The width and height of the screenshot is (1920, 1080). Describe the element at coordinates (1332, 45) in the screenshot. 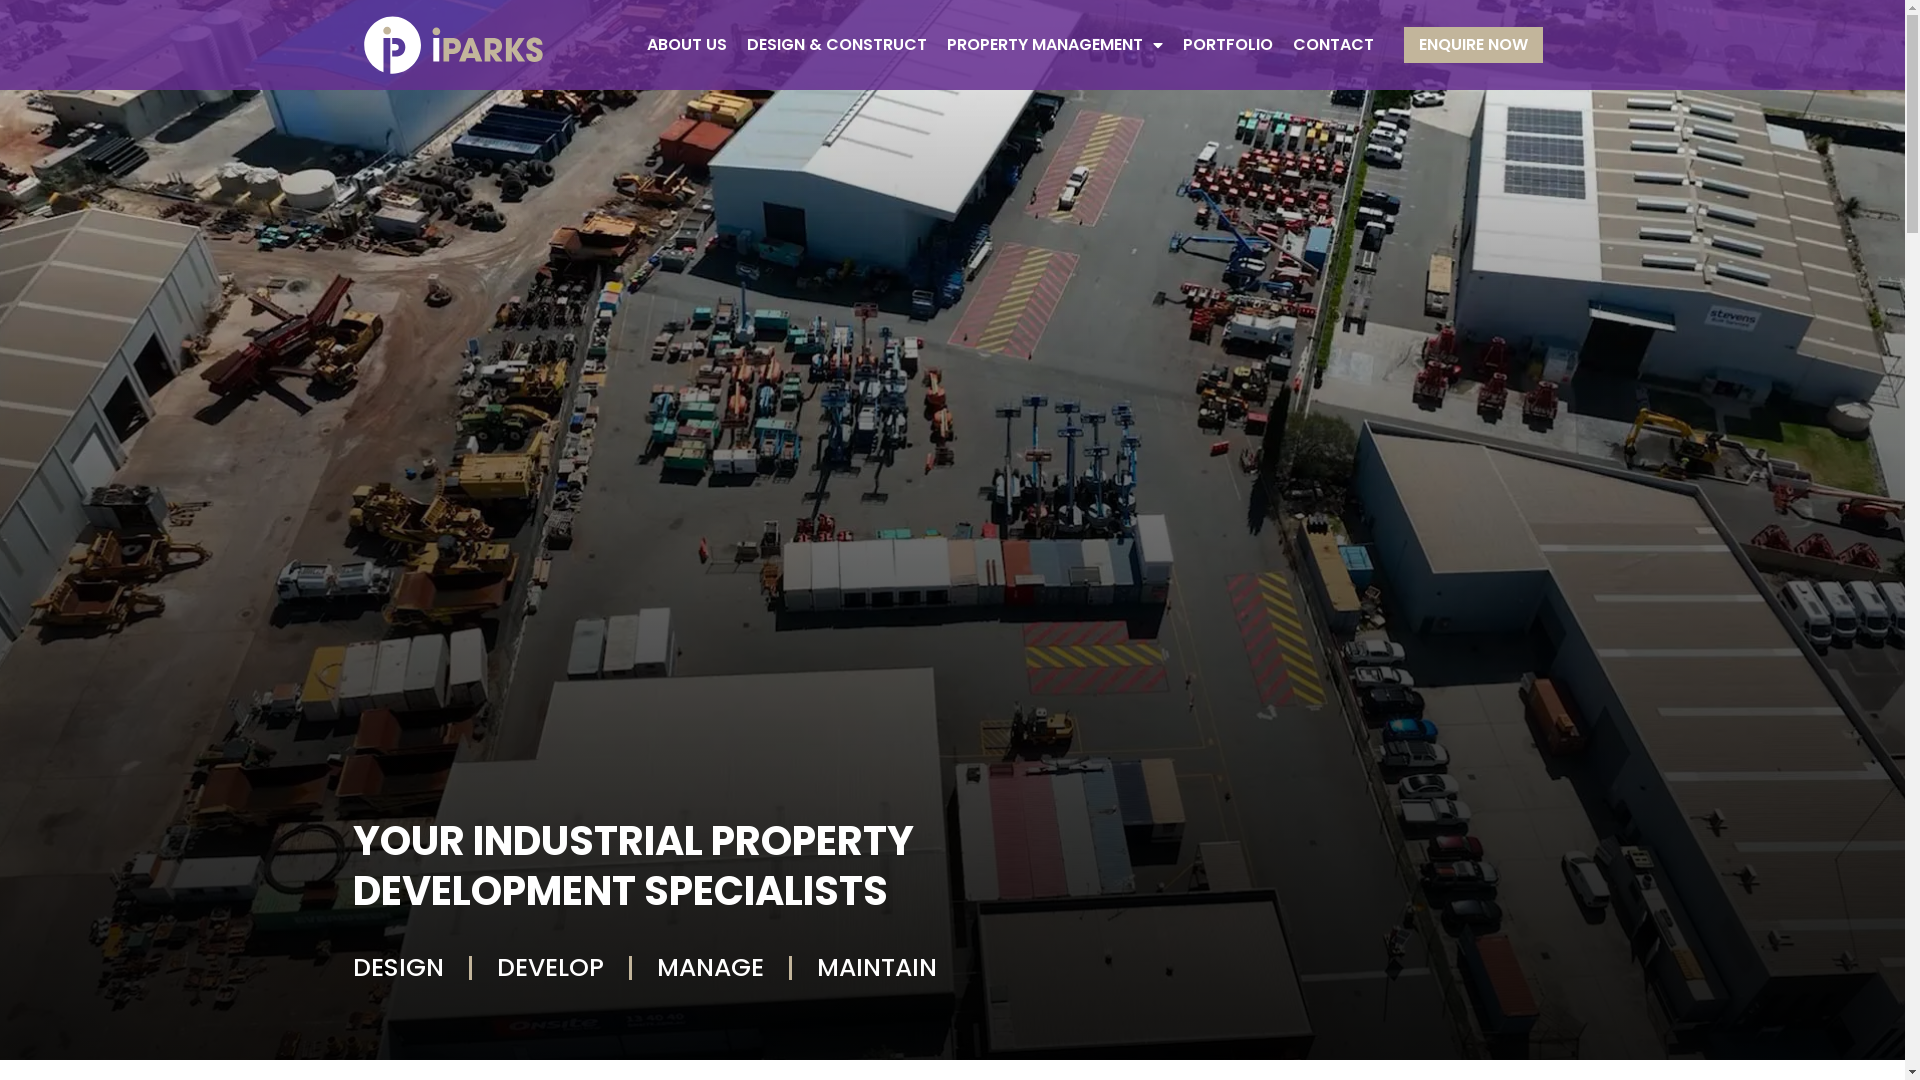

I see `CONTACT` at that location.